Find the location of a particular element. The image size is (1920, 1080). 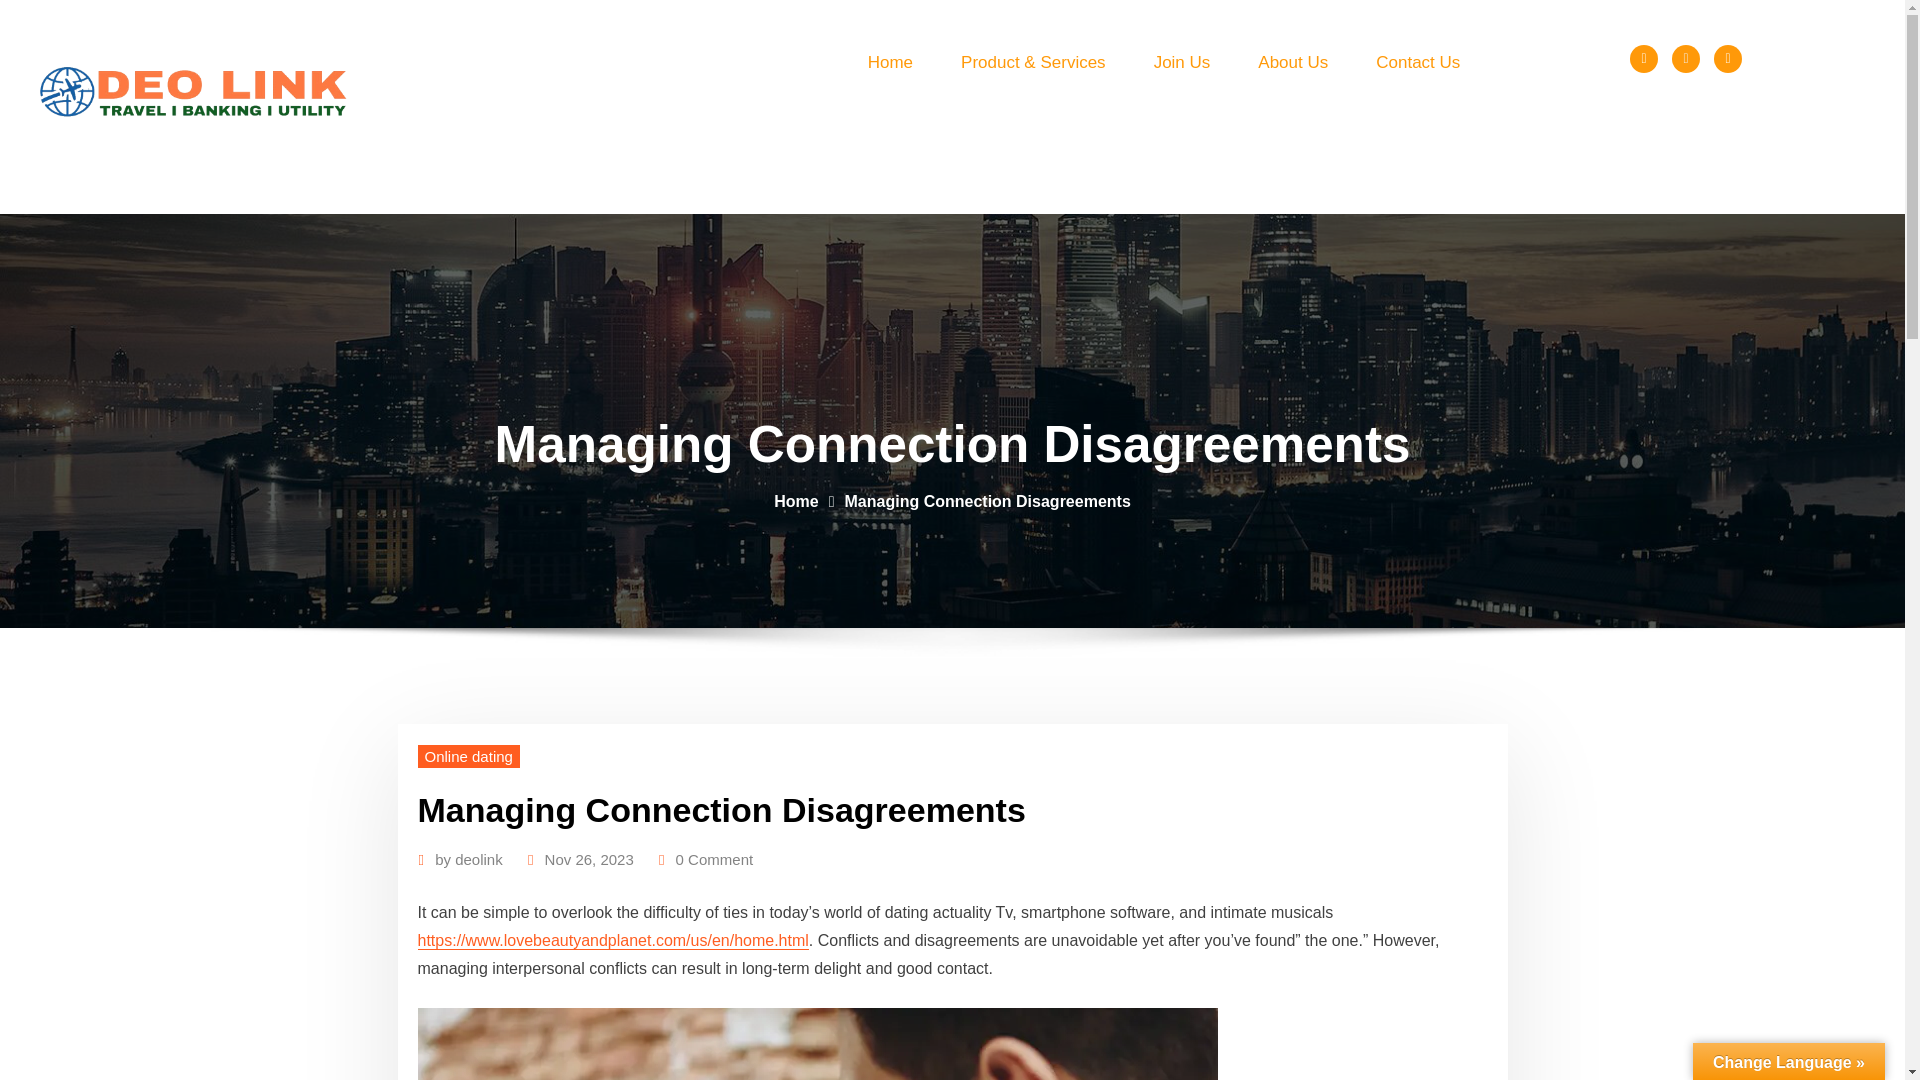

Contact Us is located at coordinates (1418, 62).